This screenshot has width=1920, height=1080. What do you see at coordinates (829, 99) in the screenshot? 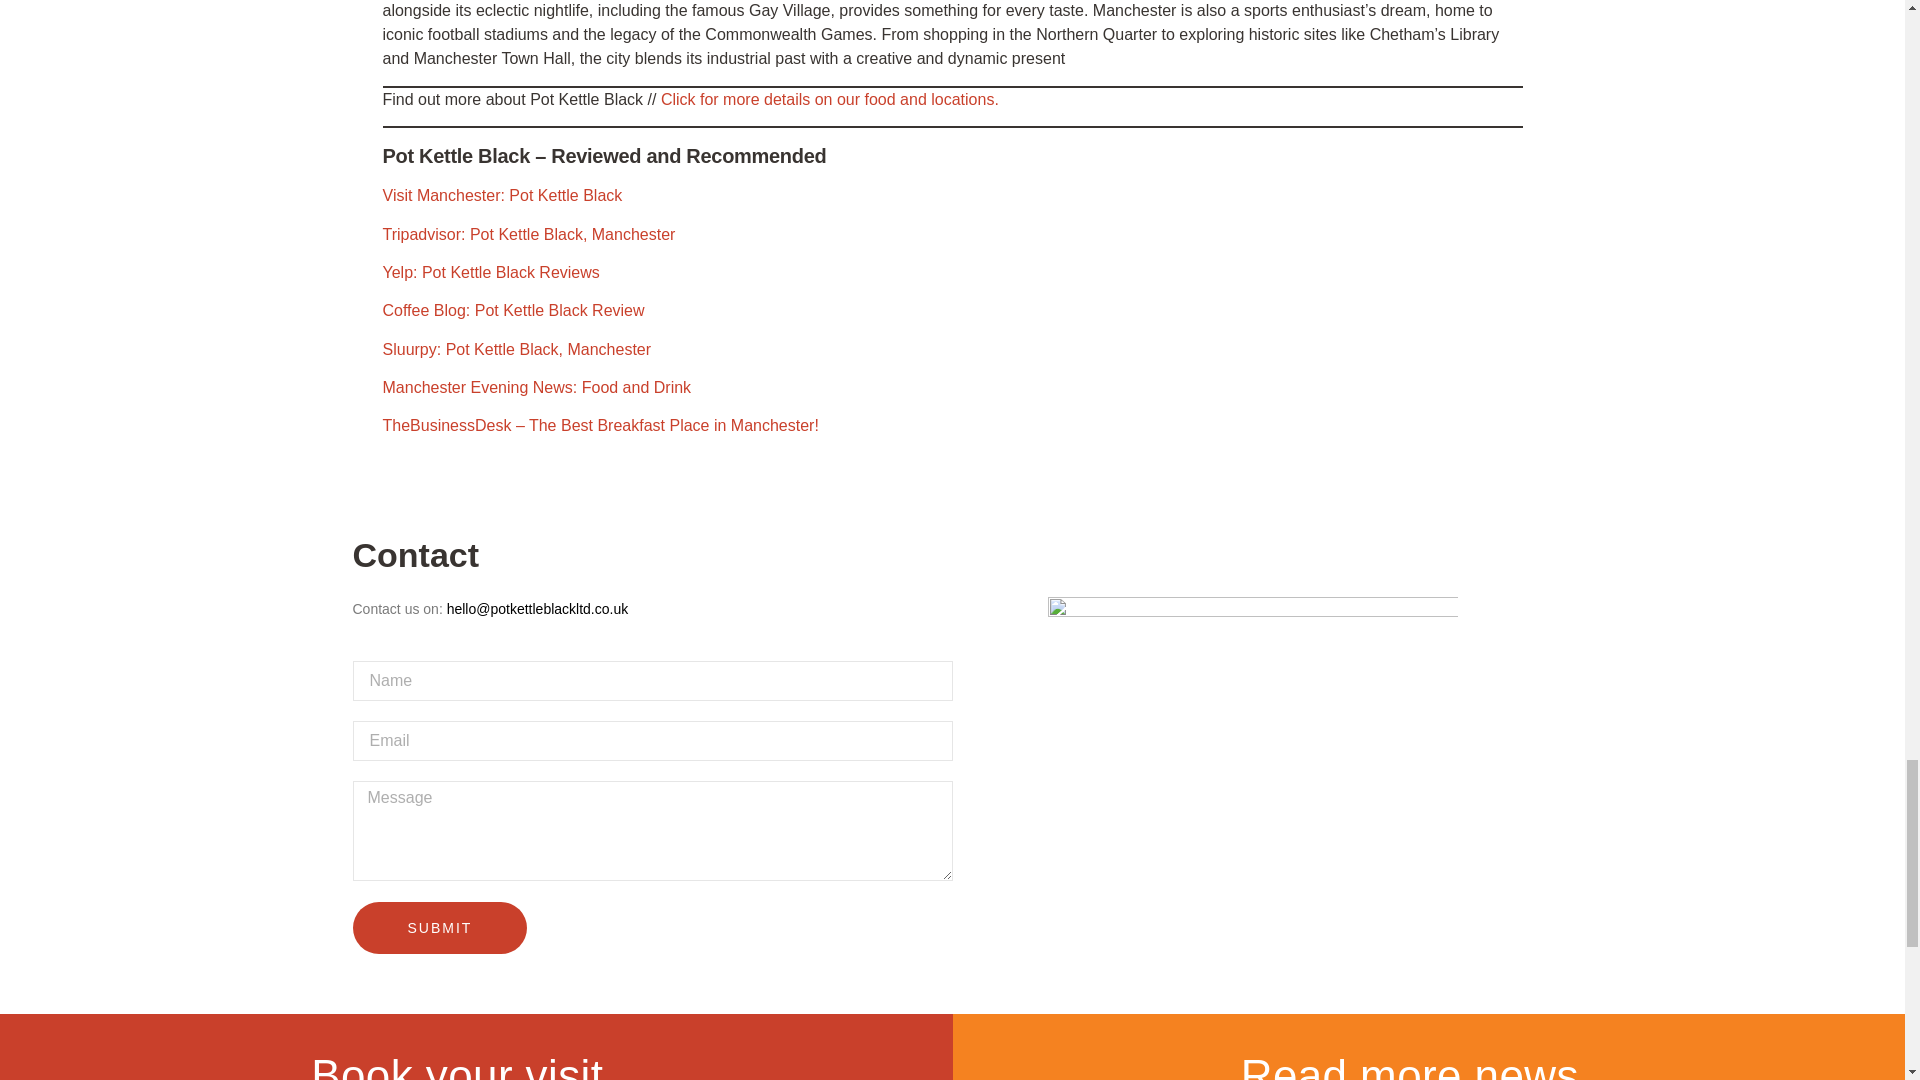
I see `Click for more details on our food and locations.` at bounding box center [829, 99].